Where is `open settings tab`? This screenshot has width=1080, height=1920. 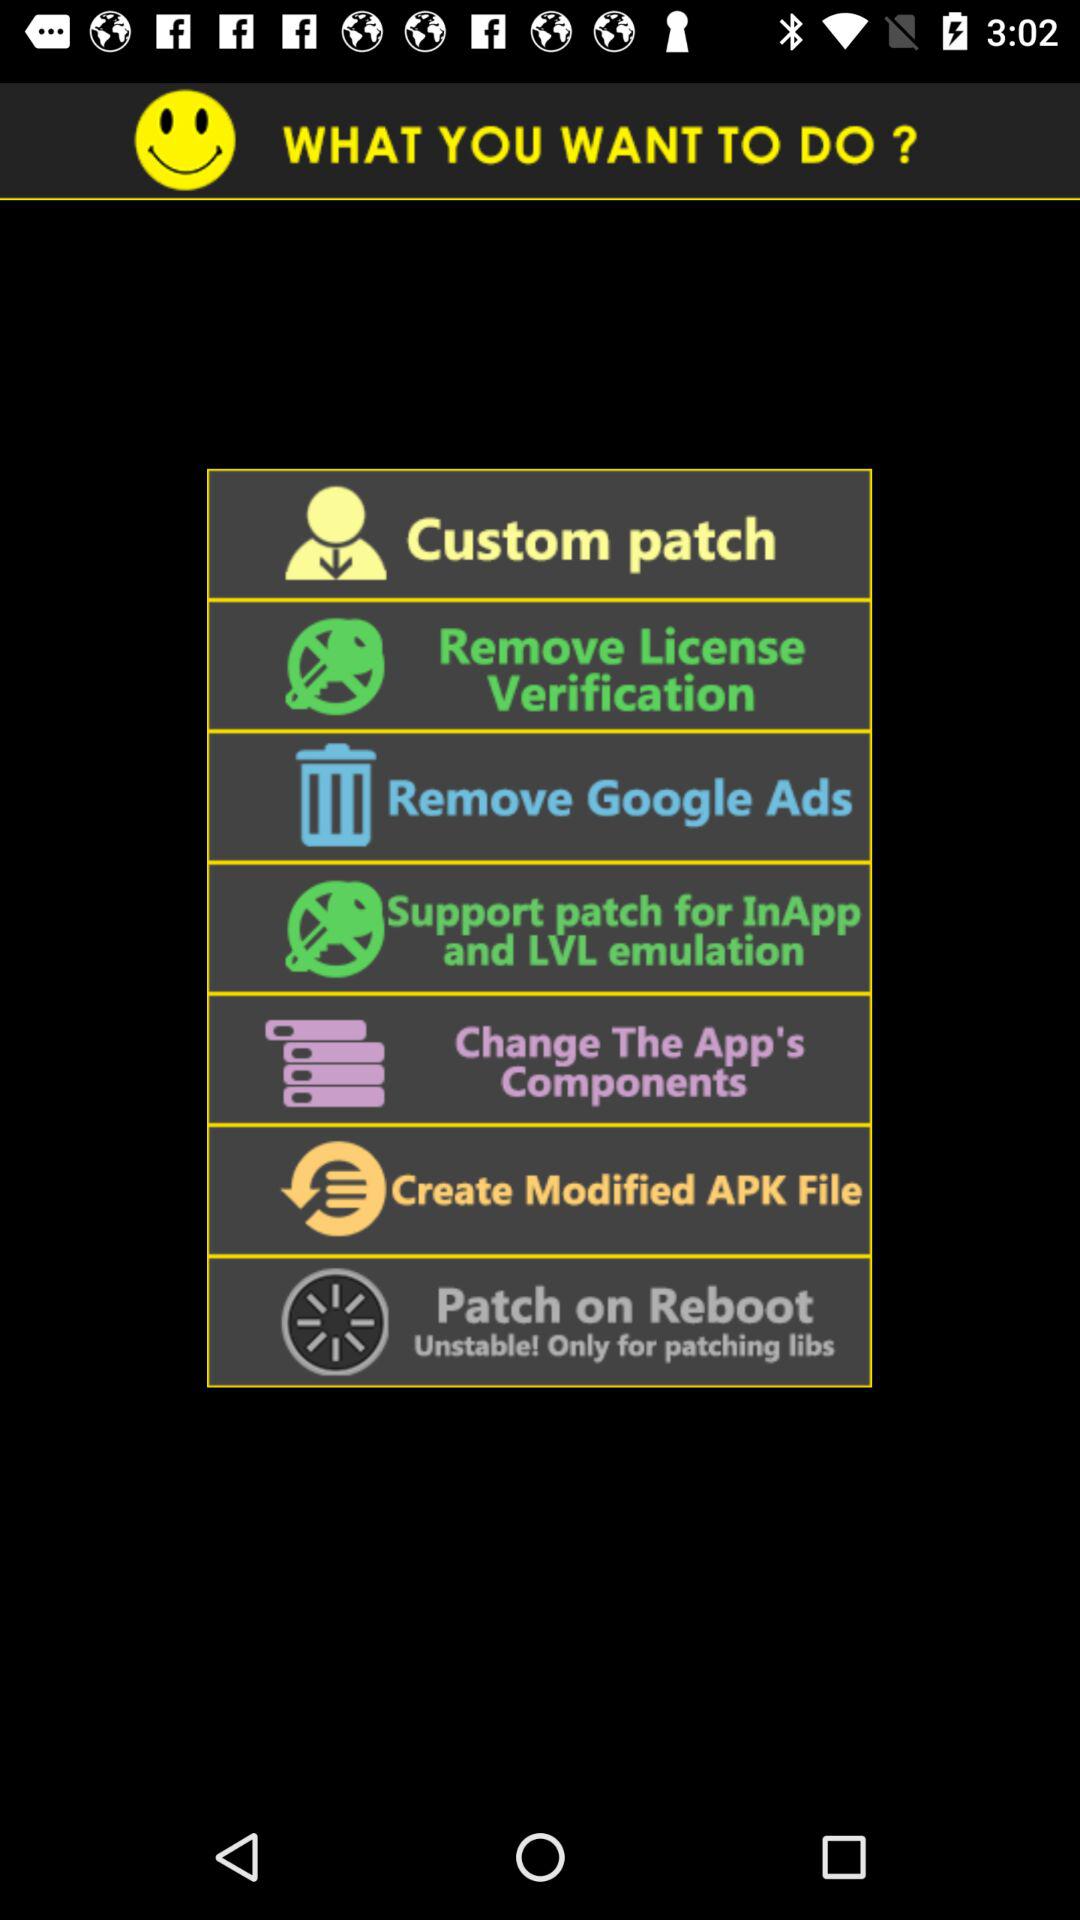
open settings tab is located at coordinates (539, 1059).